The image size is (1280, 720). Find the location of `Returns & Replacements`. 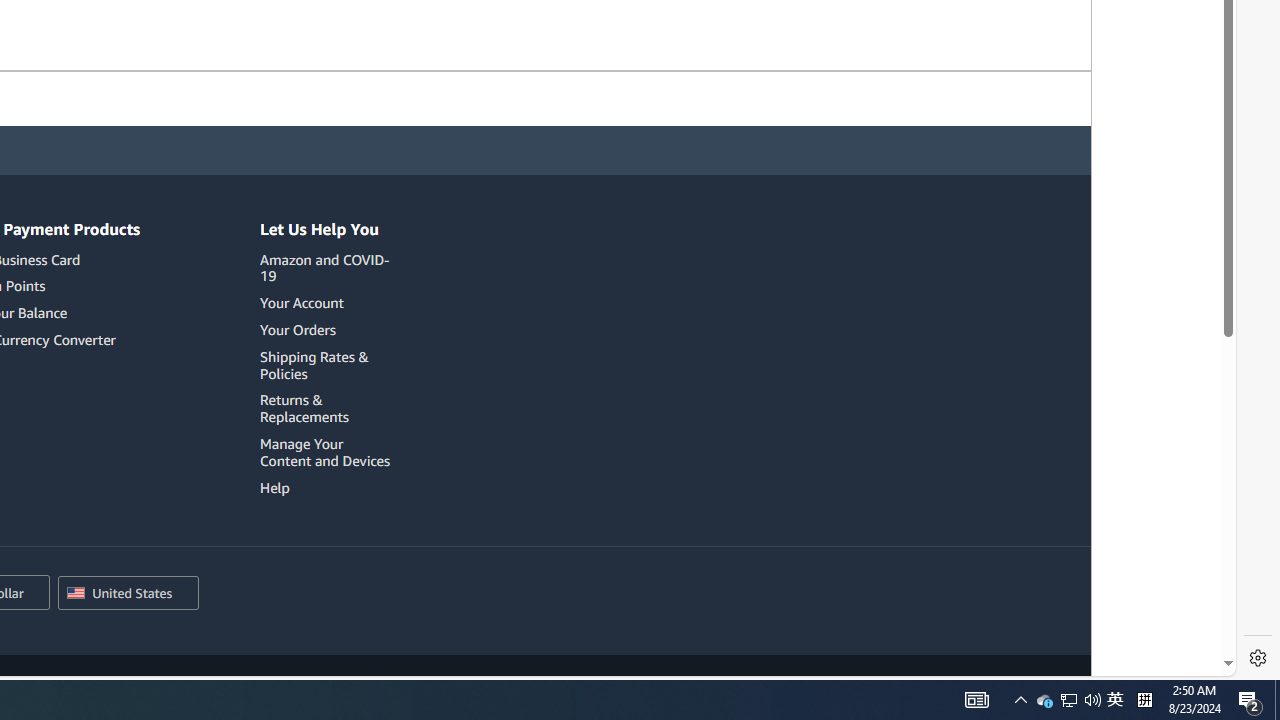

Returns & Replacements is located at coordinates (328, 408).